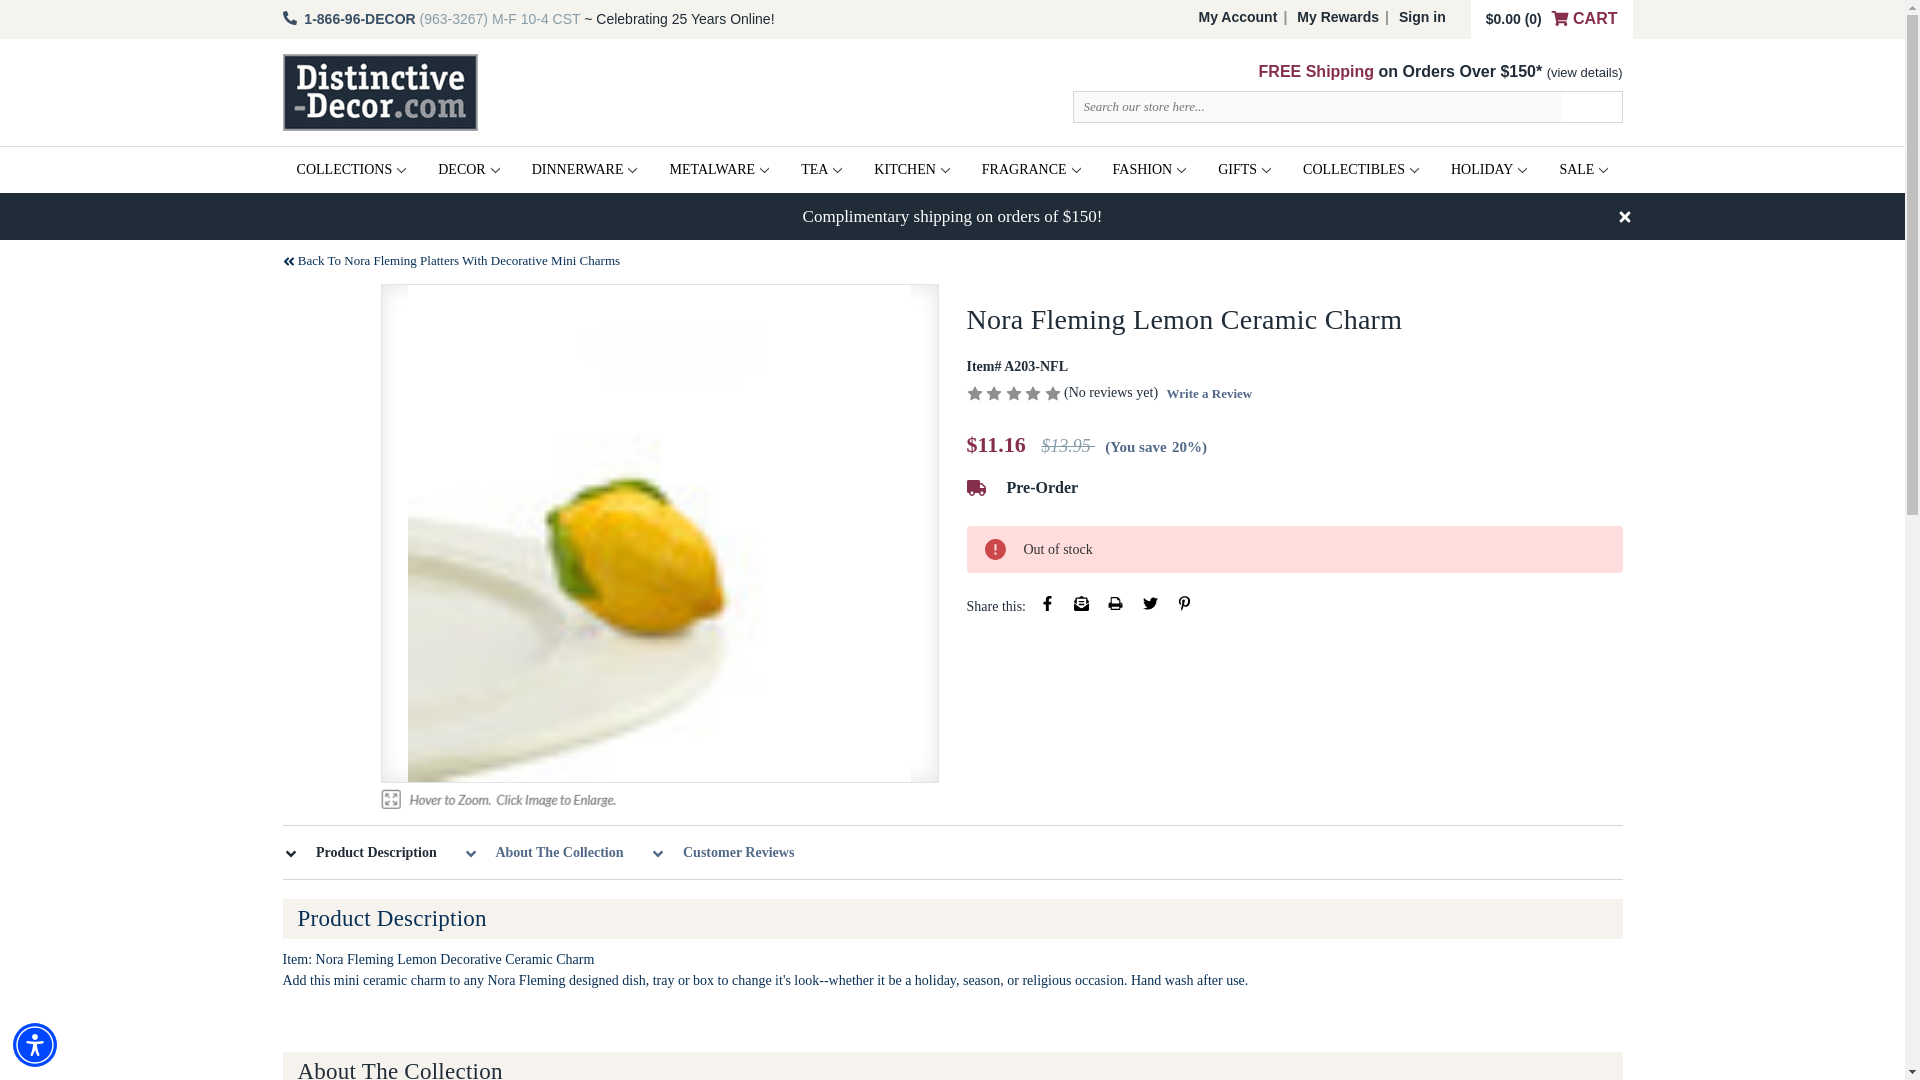 Image resolution: width=1920 pixels, height=1080 pixels. I want to click on HOLIDAY, so click(1488, 170).